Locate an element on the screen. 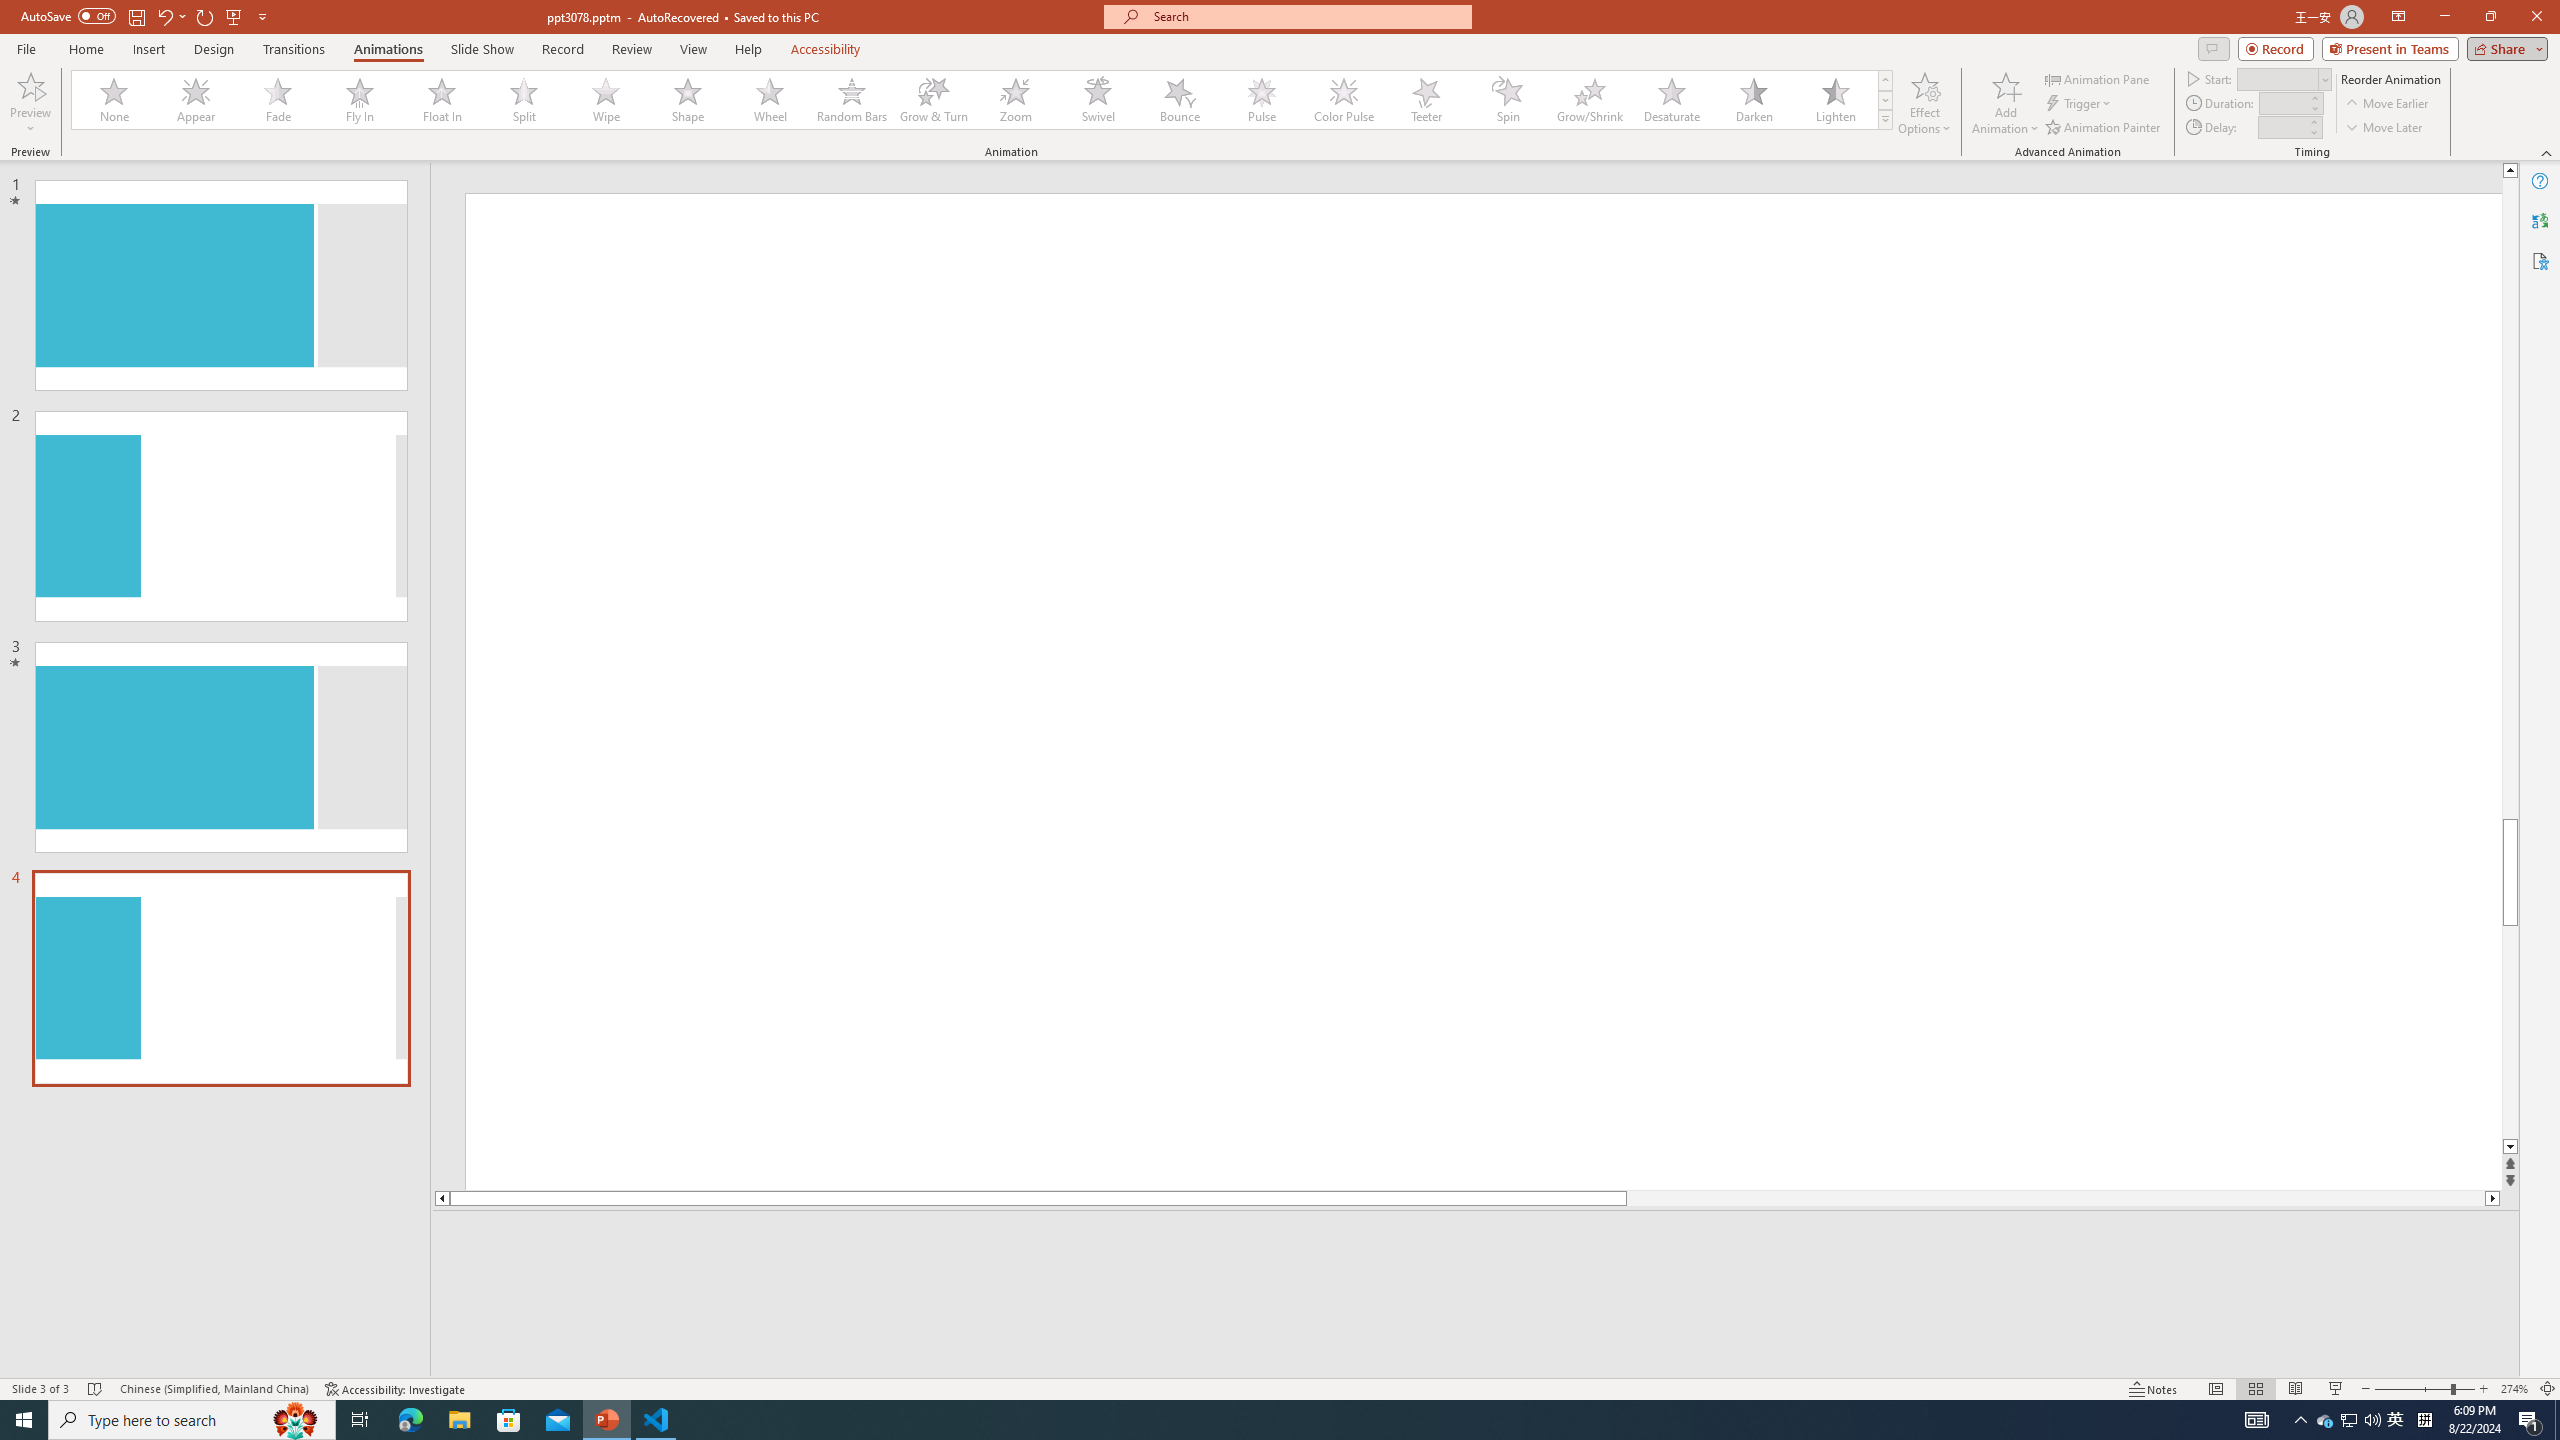 The height and width of the screenshot is (1440, 2560). Lighten is located at coordinates (1835, 100).